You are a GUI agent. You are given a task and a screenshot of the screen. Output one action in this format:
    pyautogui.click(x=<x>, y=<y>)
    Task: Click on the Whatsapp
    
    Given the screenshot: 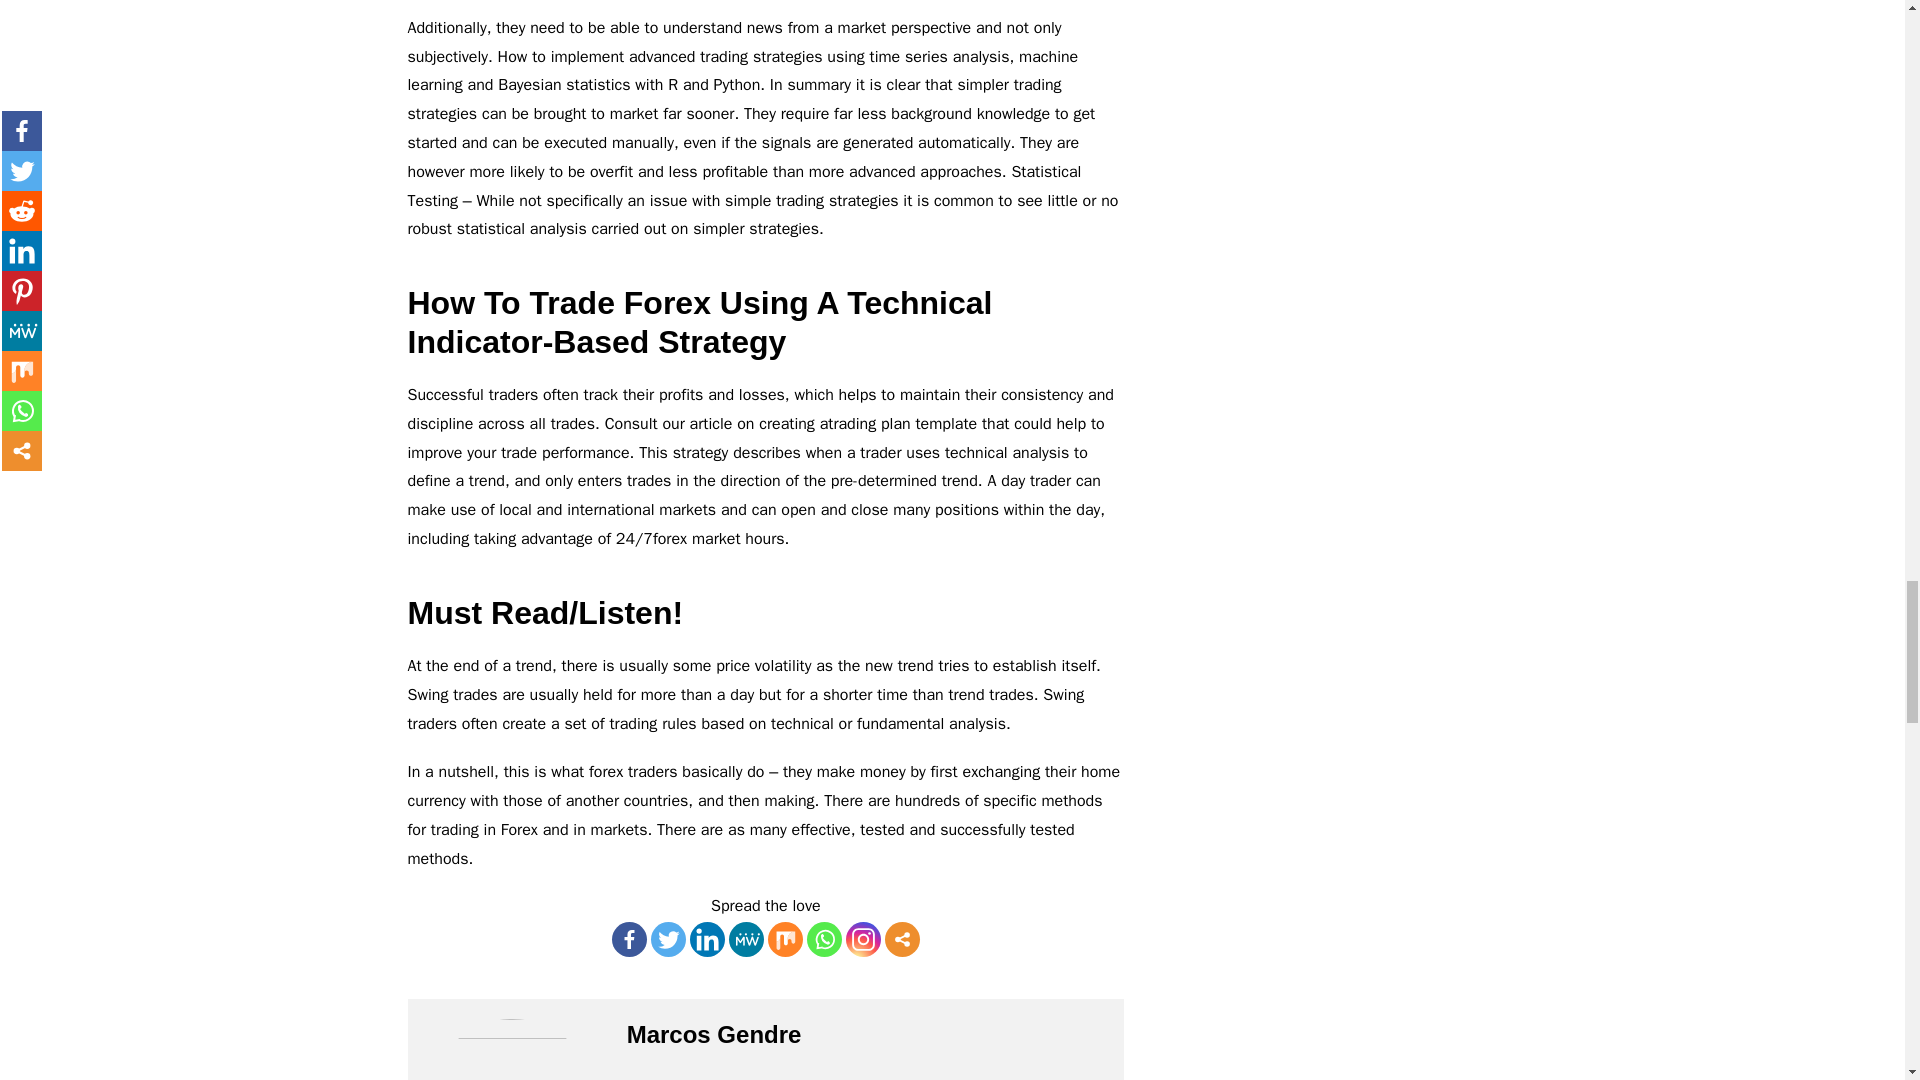 What is the action you would take?
    pyautogui.click(x=824, y=939)
    